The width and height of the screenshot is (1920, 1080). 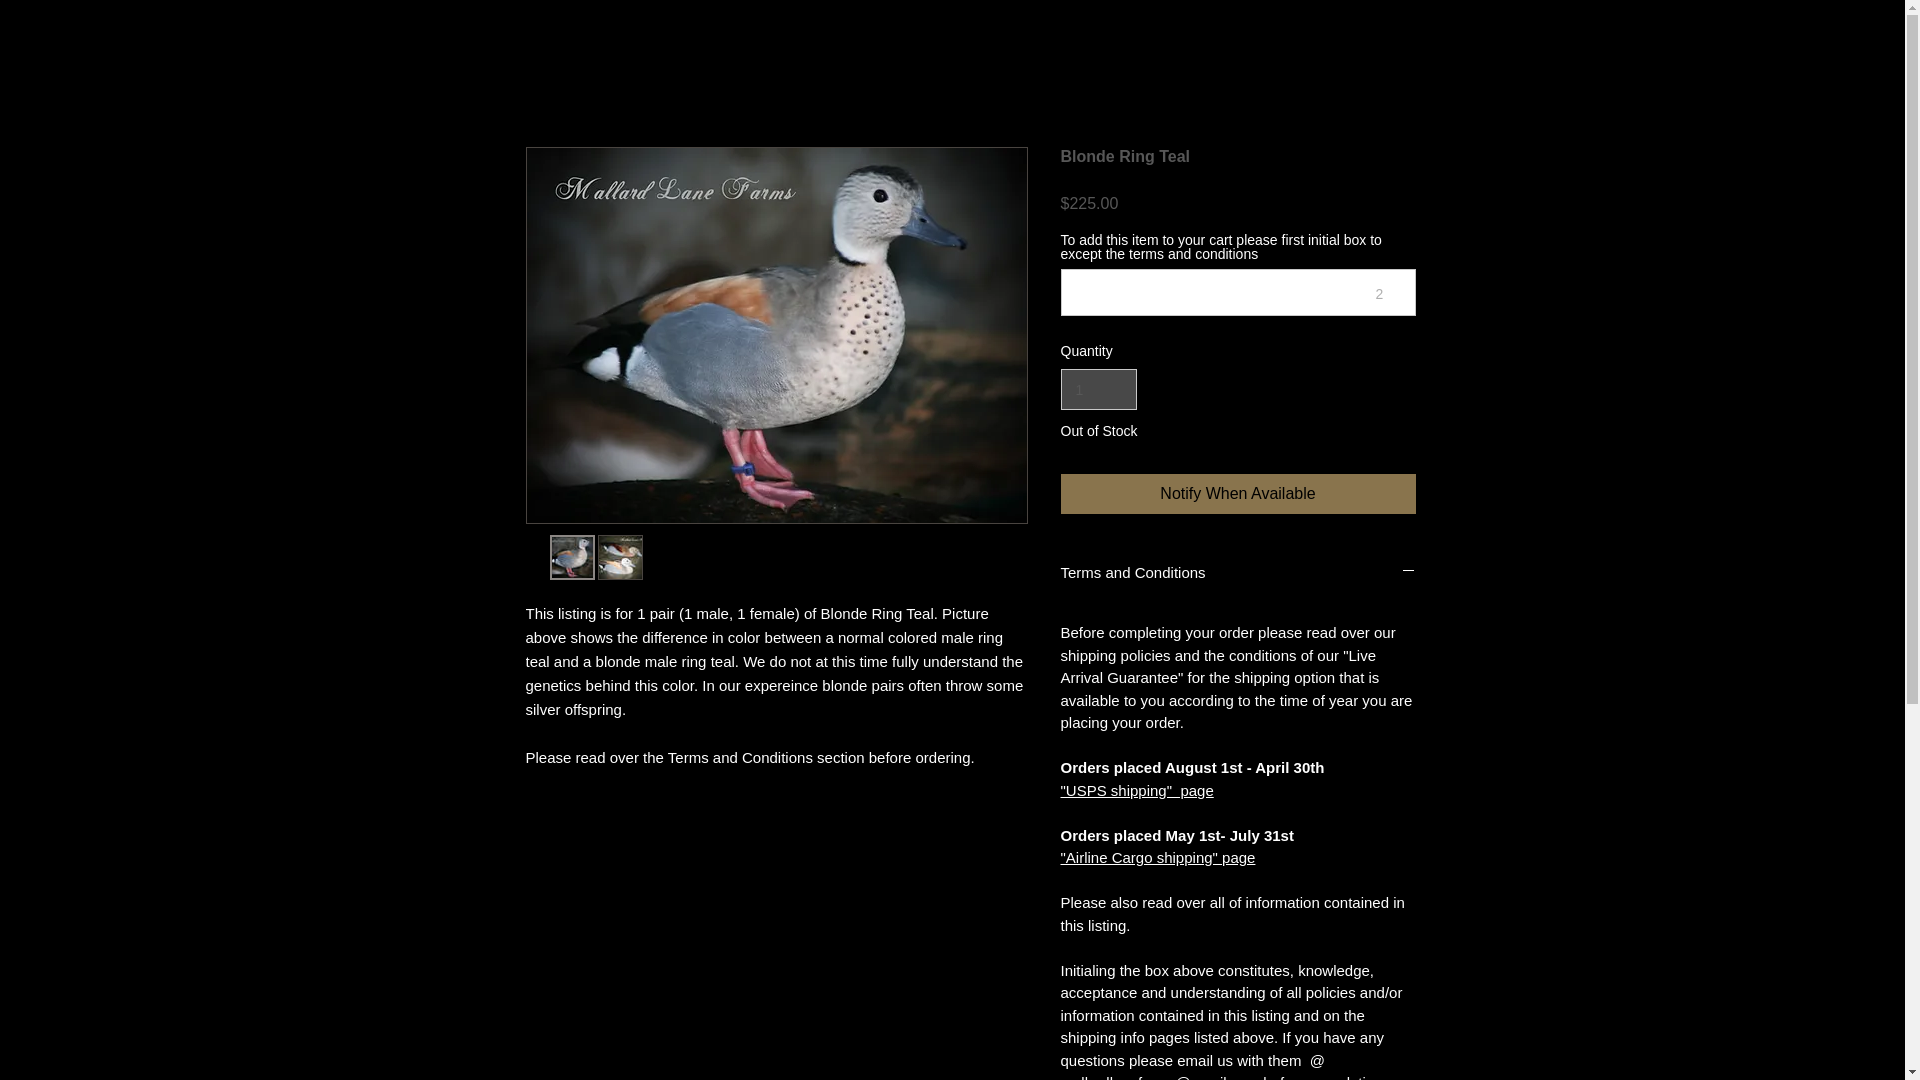 I want to click on Terms and Conditions, so click(x=1237, y=572).